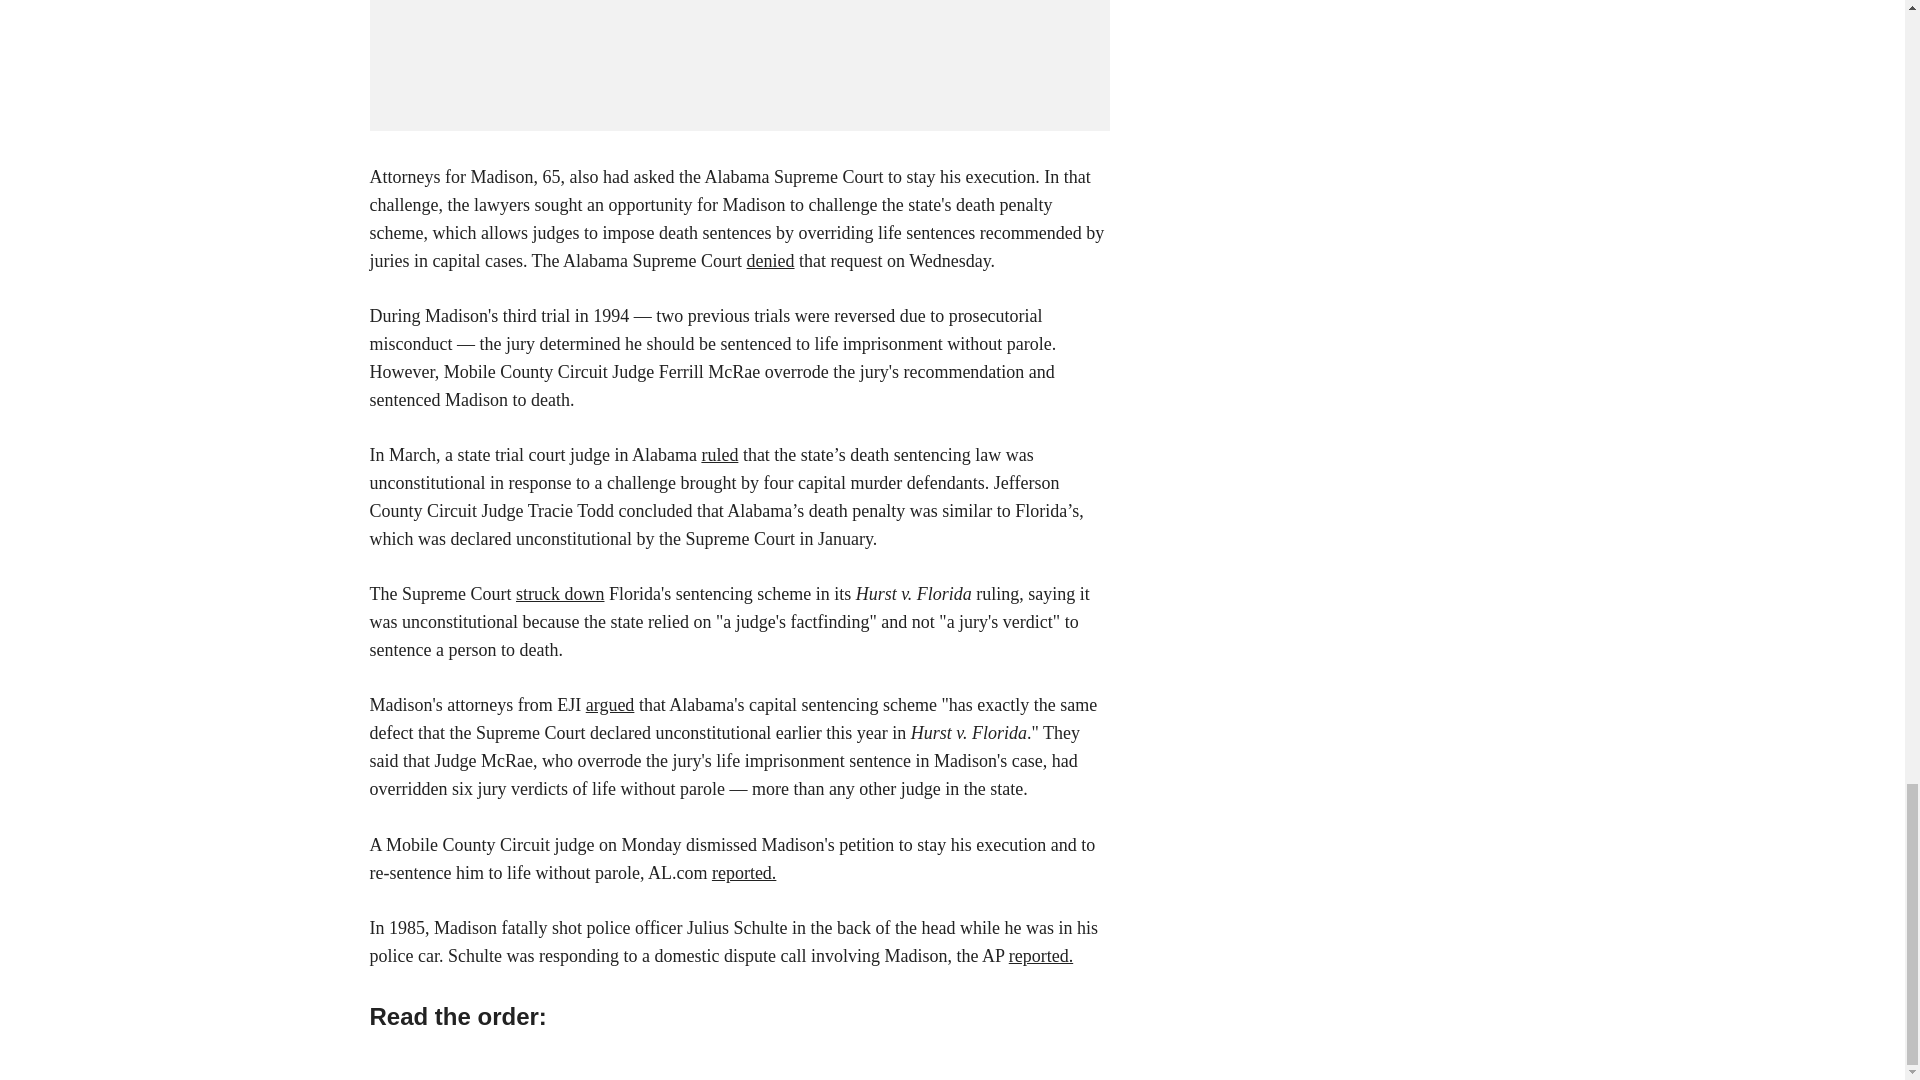 This screenshot has height=1080, width=1920. I want to click on reported., so click(744, 872).